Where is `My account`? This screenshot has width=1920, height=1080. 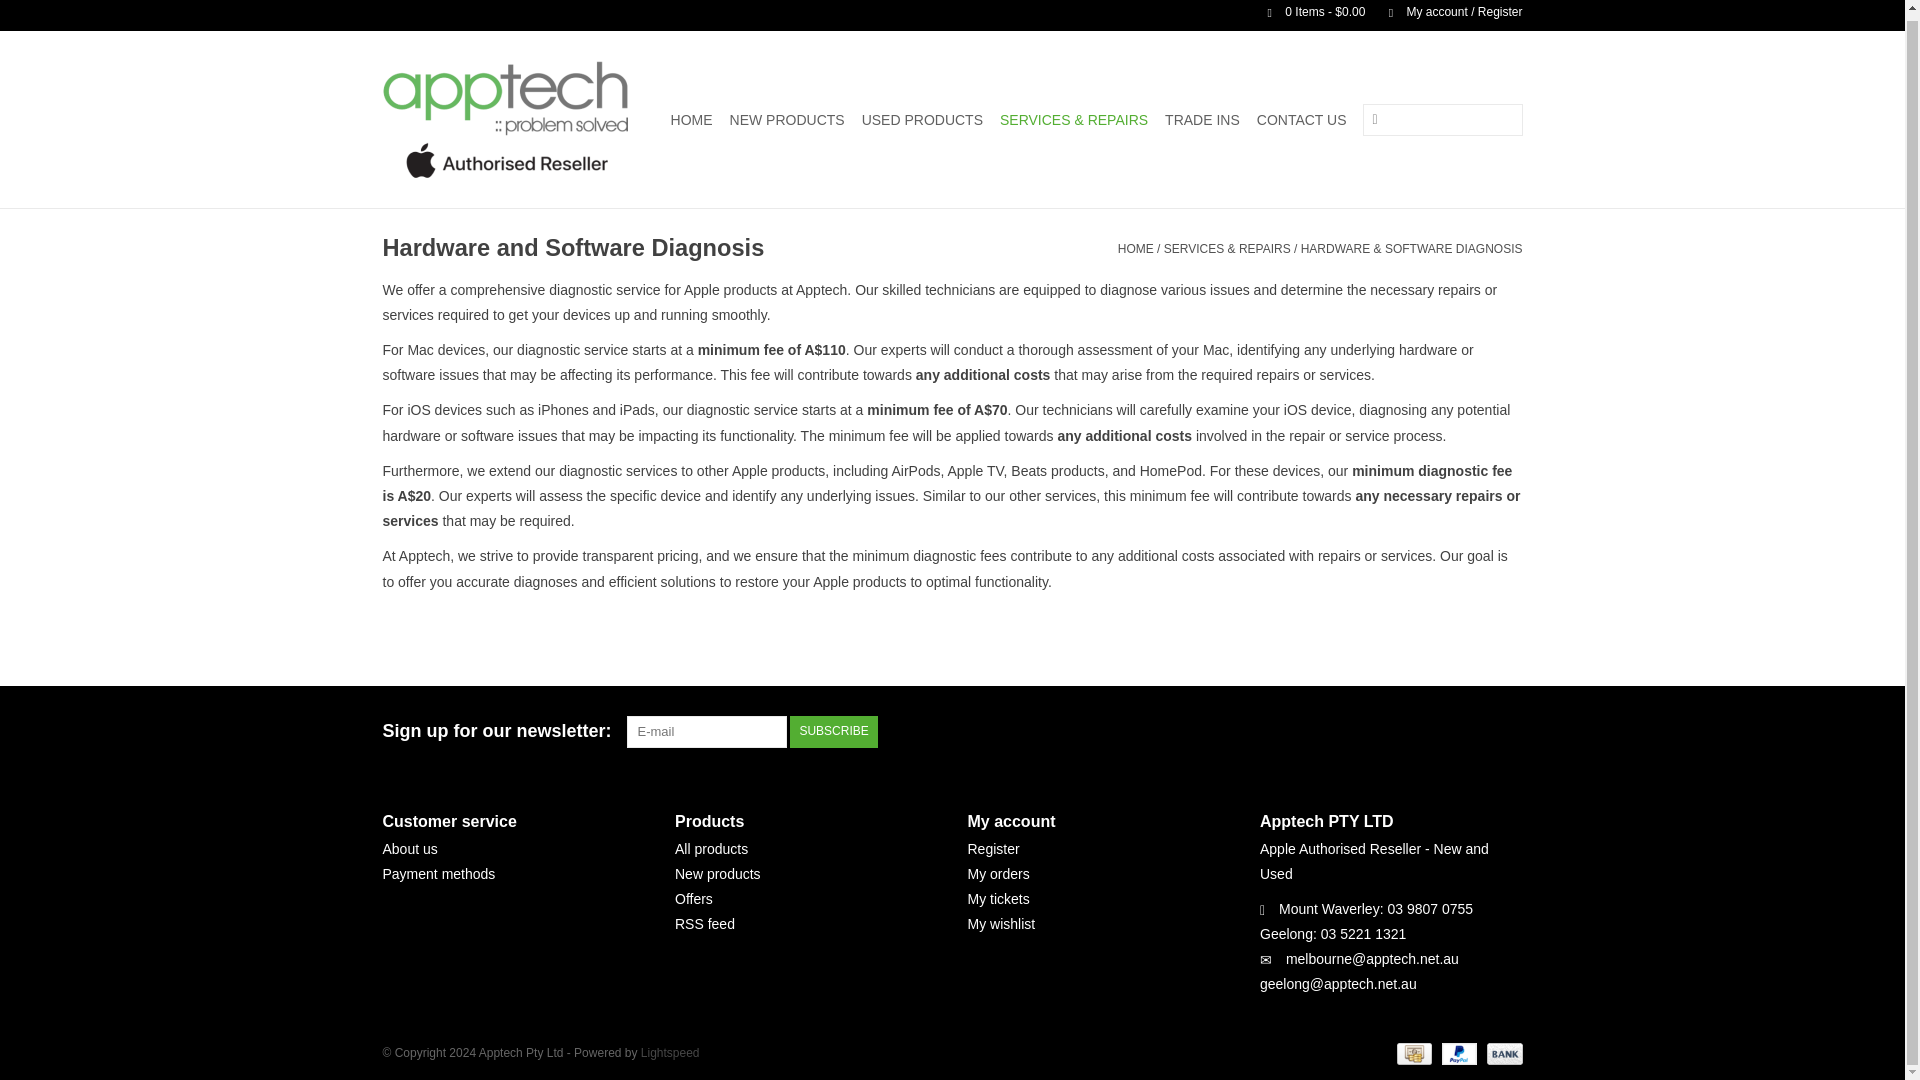 My account is located at coordinates (1445, 12).